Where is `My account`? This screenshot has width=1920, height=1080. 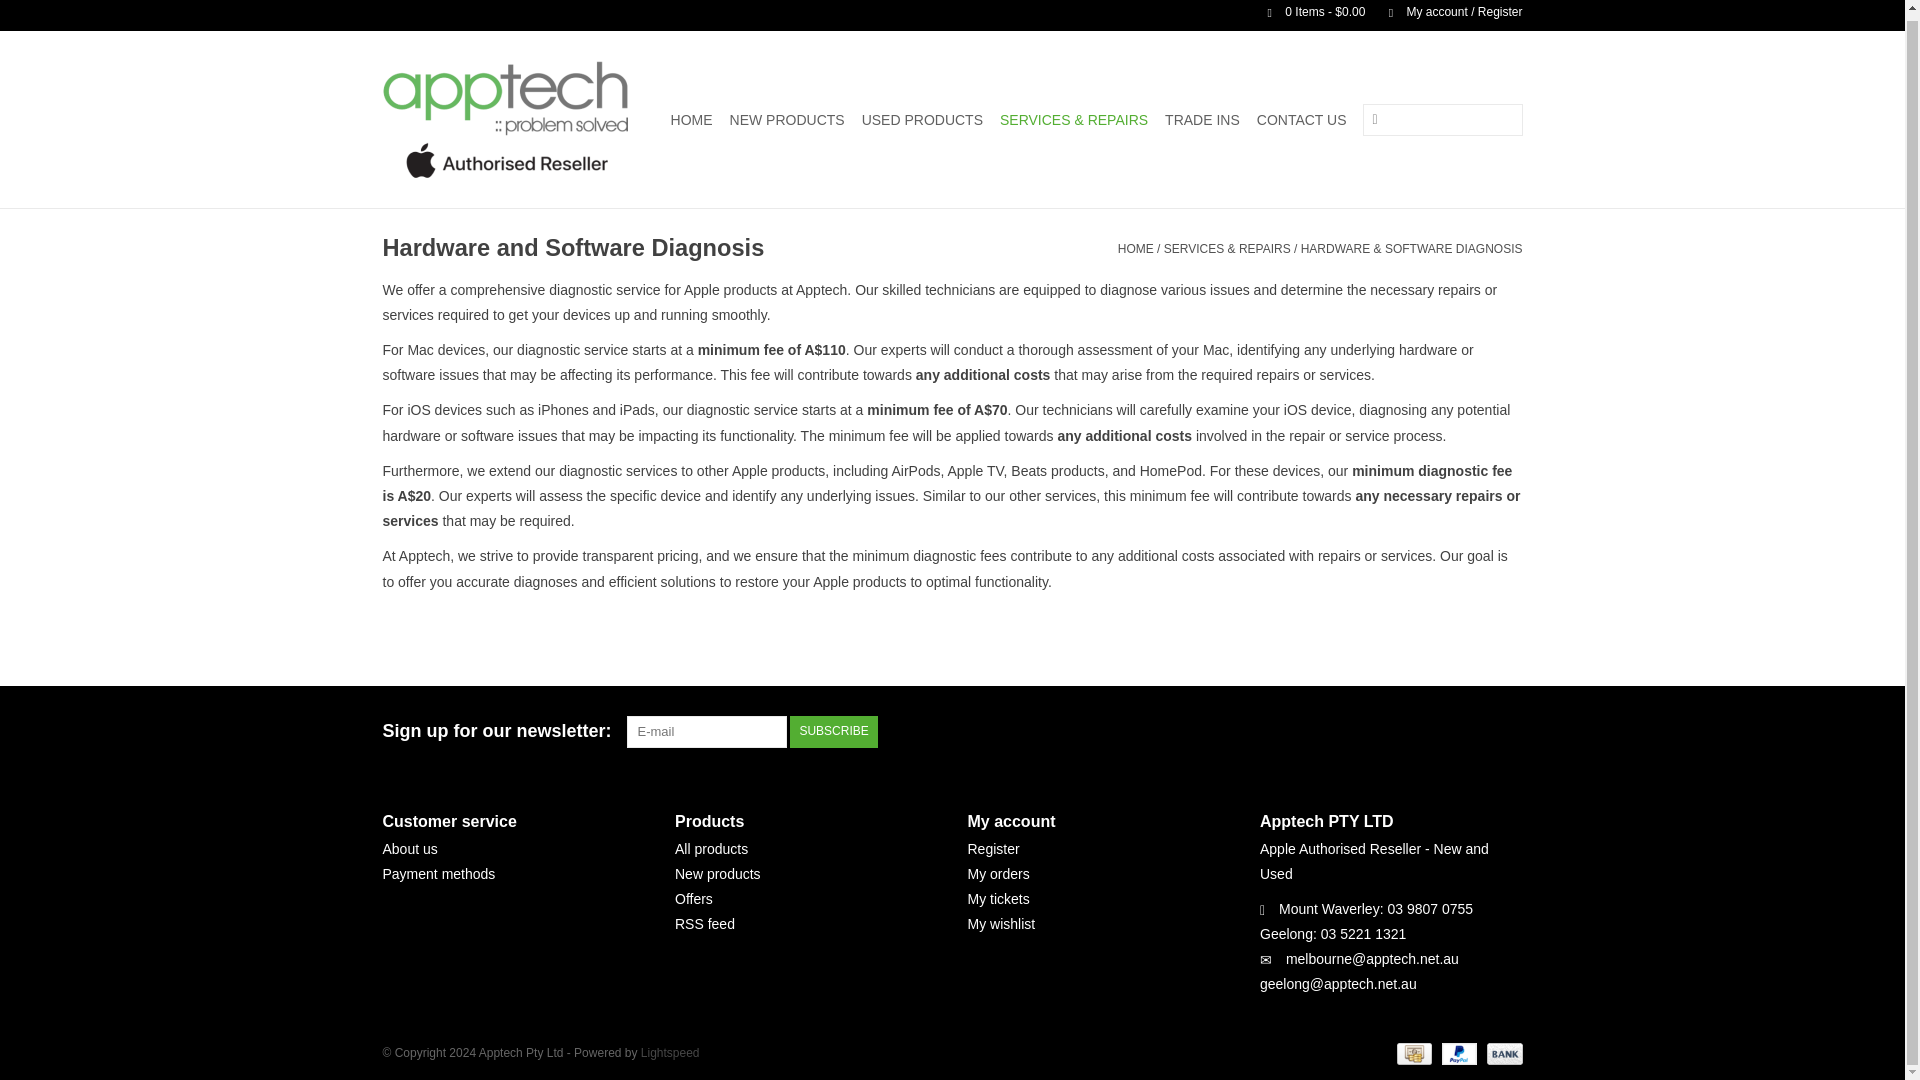 My account is located at coordinates (1445, 12).